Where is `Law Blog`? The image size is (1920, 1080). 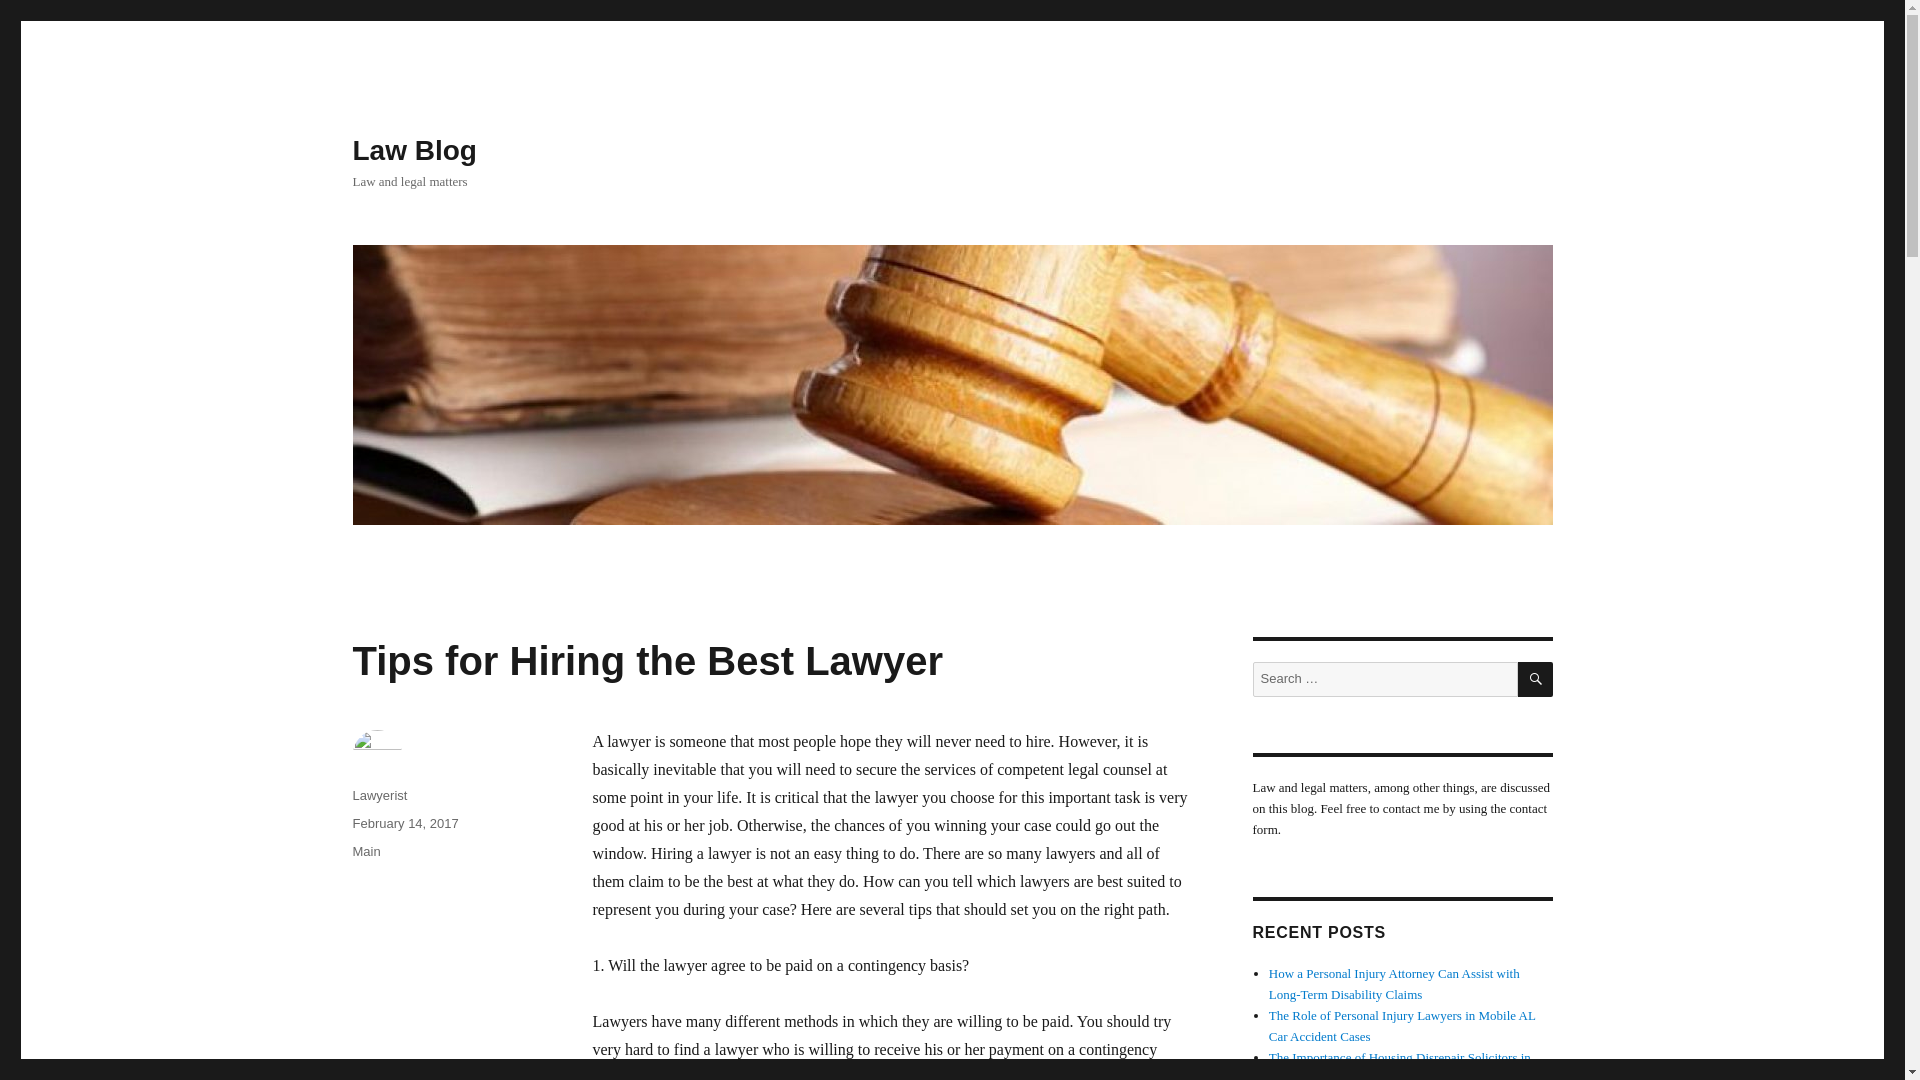
Law Blog is located at coordinates (414, 150).